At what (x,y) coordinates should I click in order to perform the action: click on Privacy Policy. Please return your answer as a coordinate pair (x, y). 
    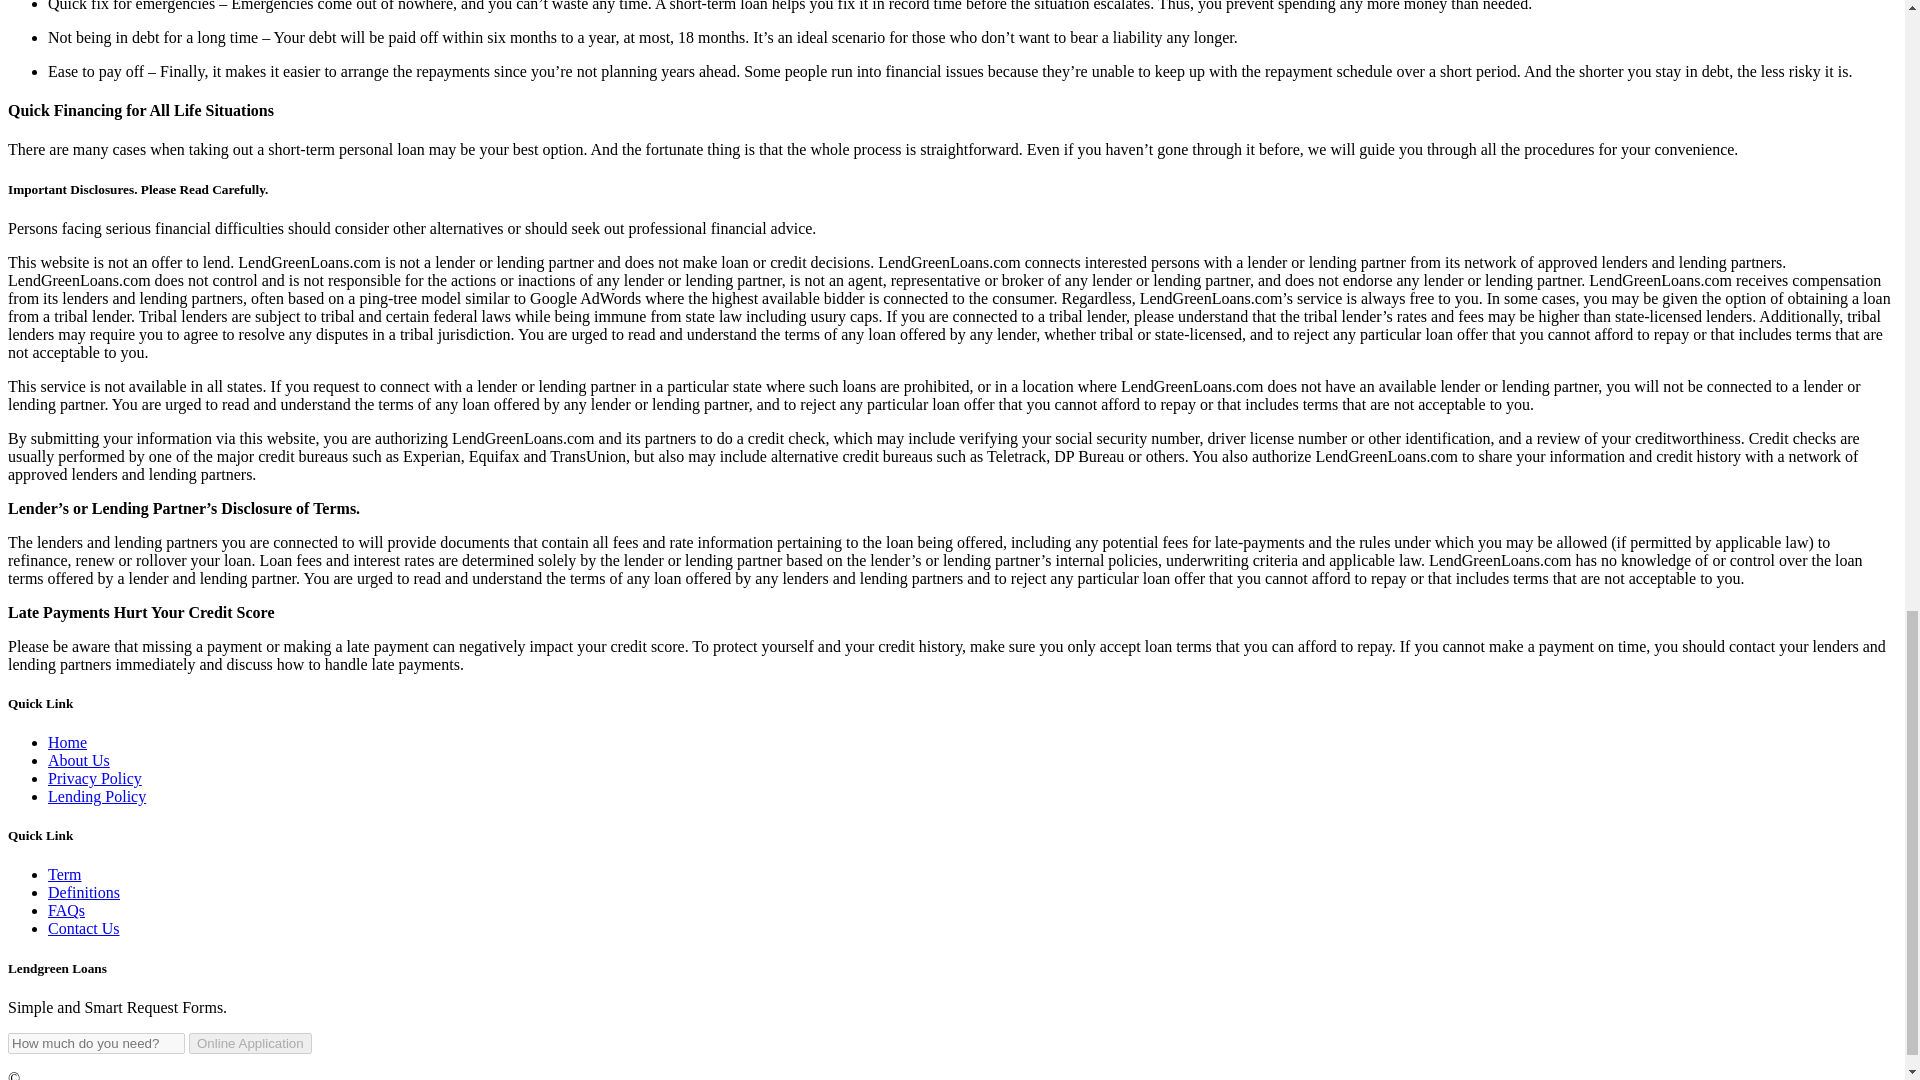
    Looking at the image, I should click on (95, 778).